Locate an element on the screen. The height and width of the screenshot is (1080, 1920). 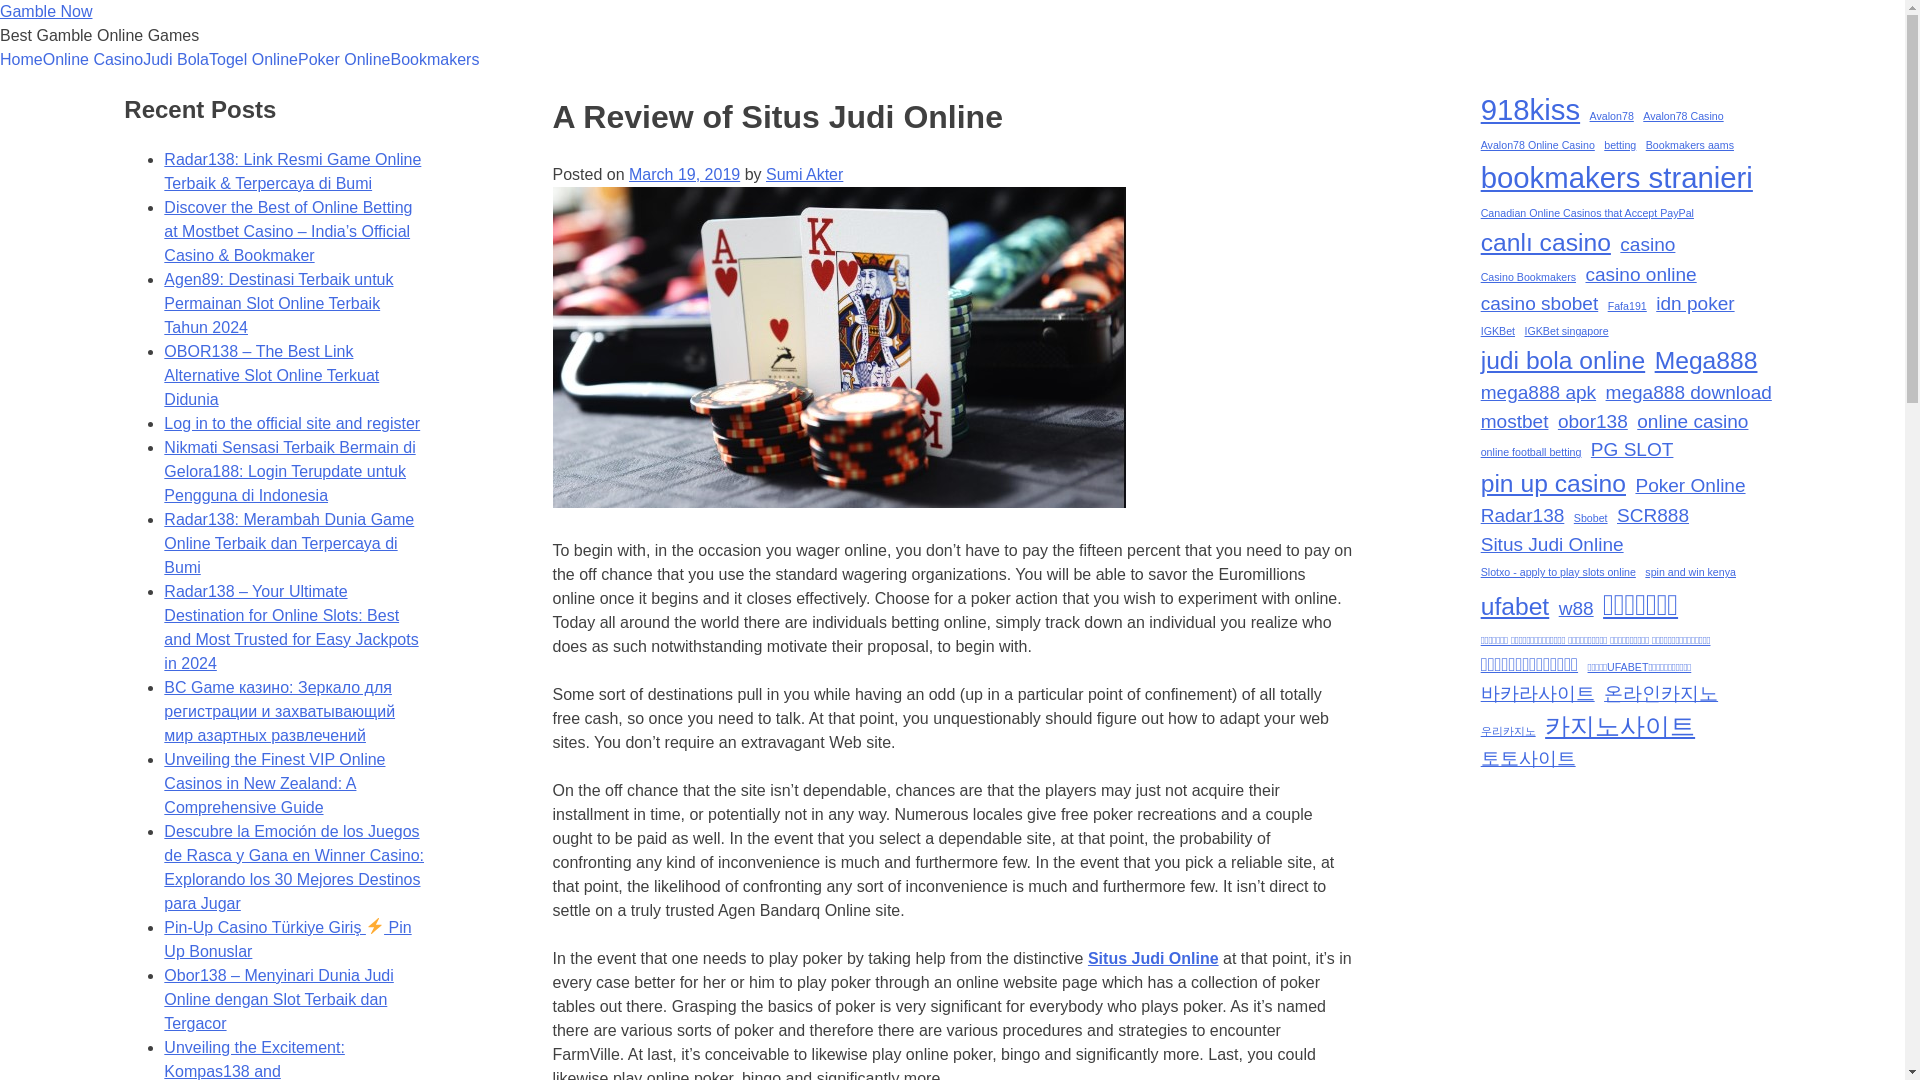
March 19, 2019 is located at coordinates (684, 174).